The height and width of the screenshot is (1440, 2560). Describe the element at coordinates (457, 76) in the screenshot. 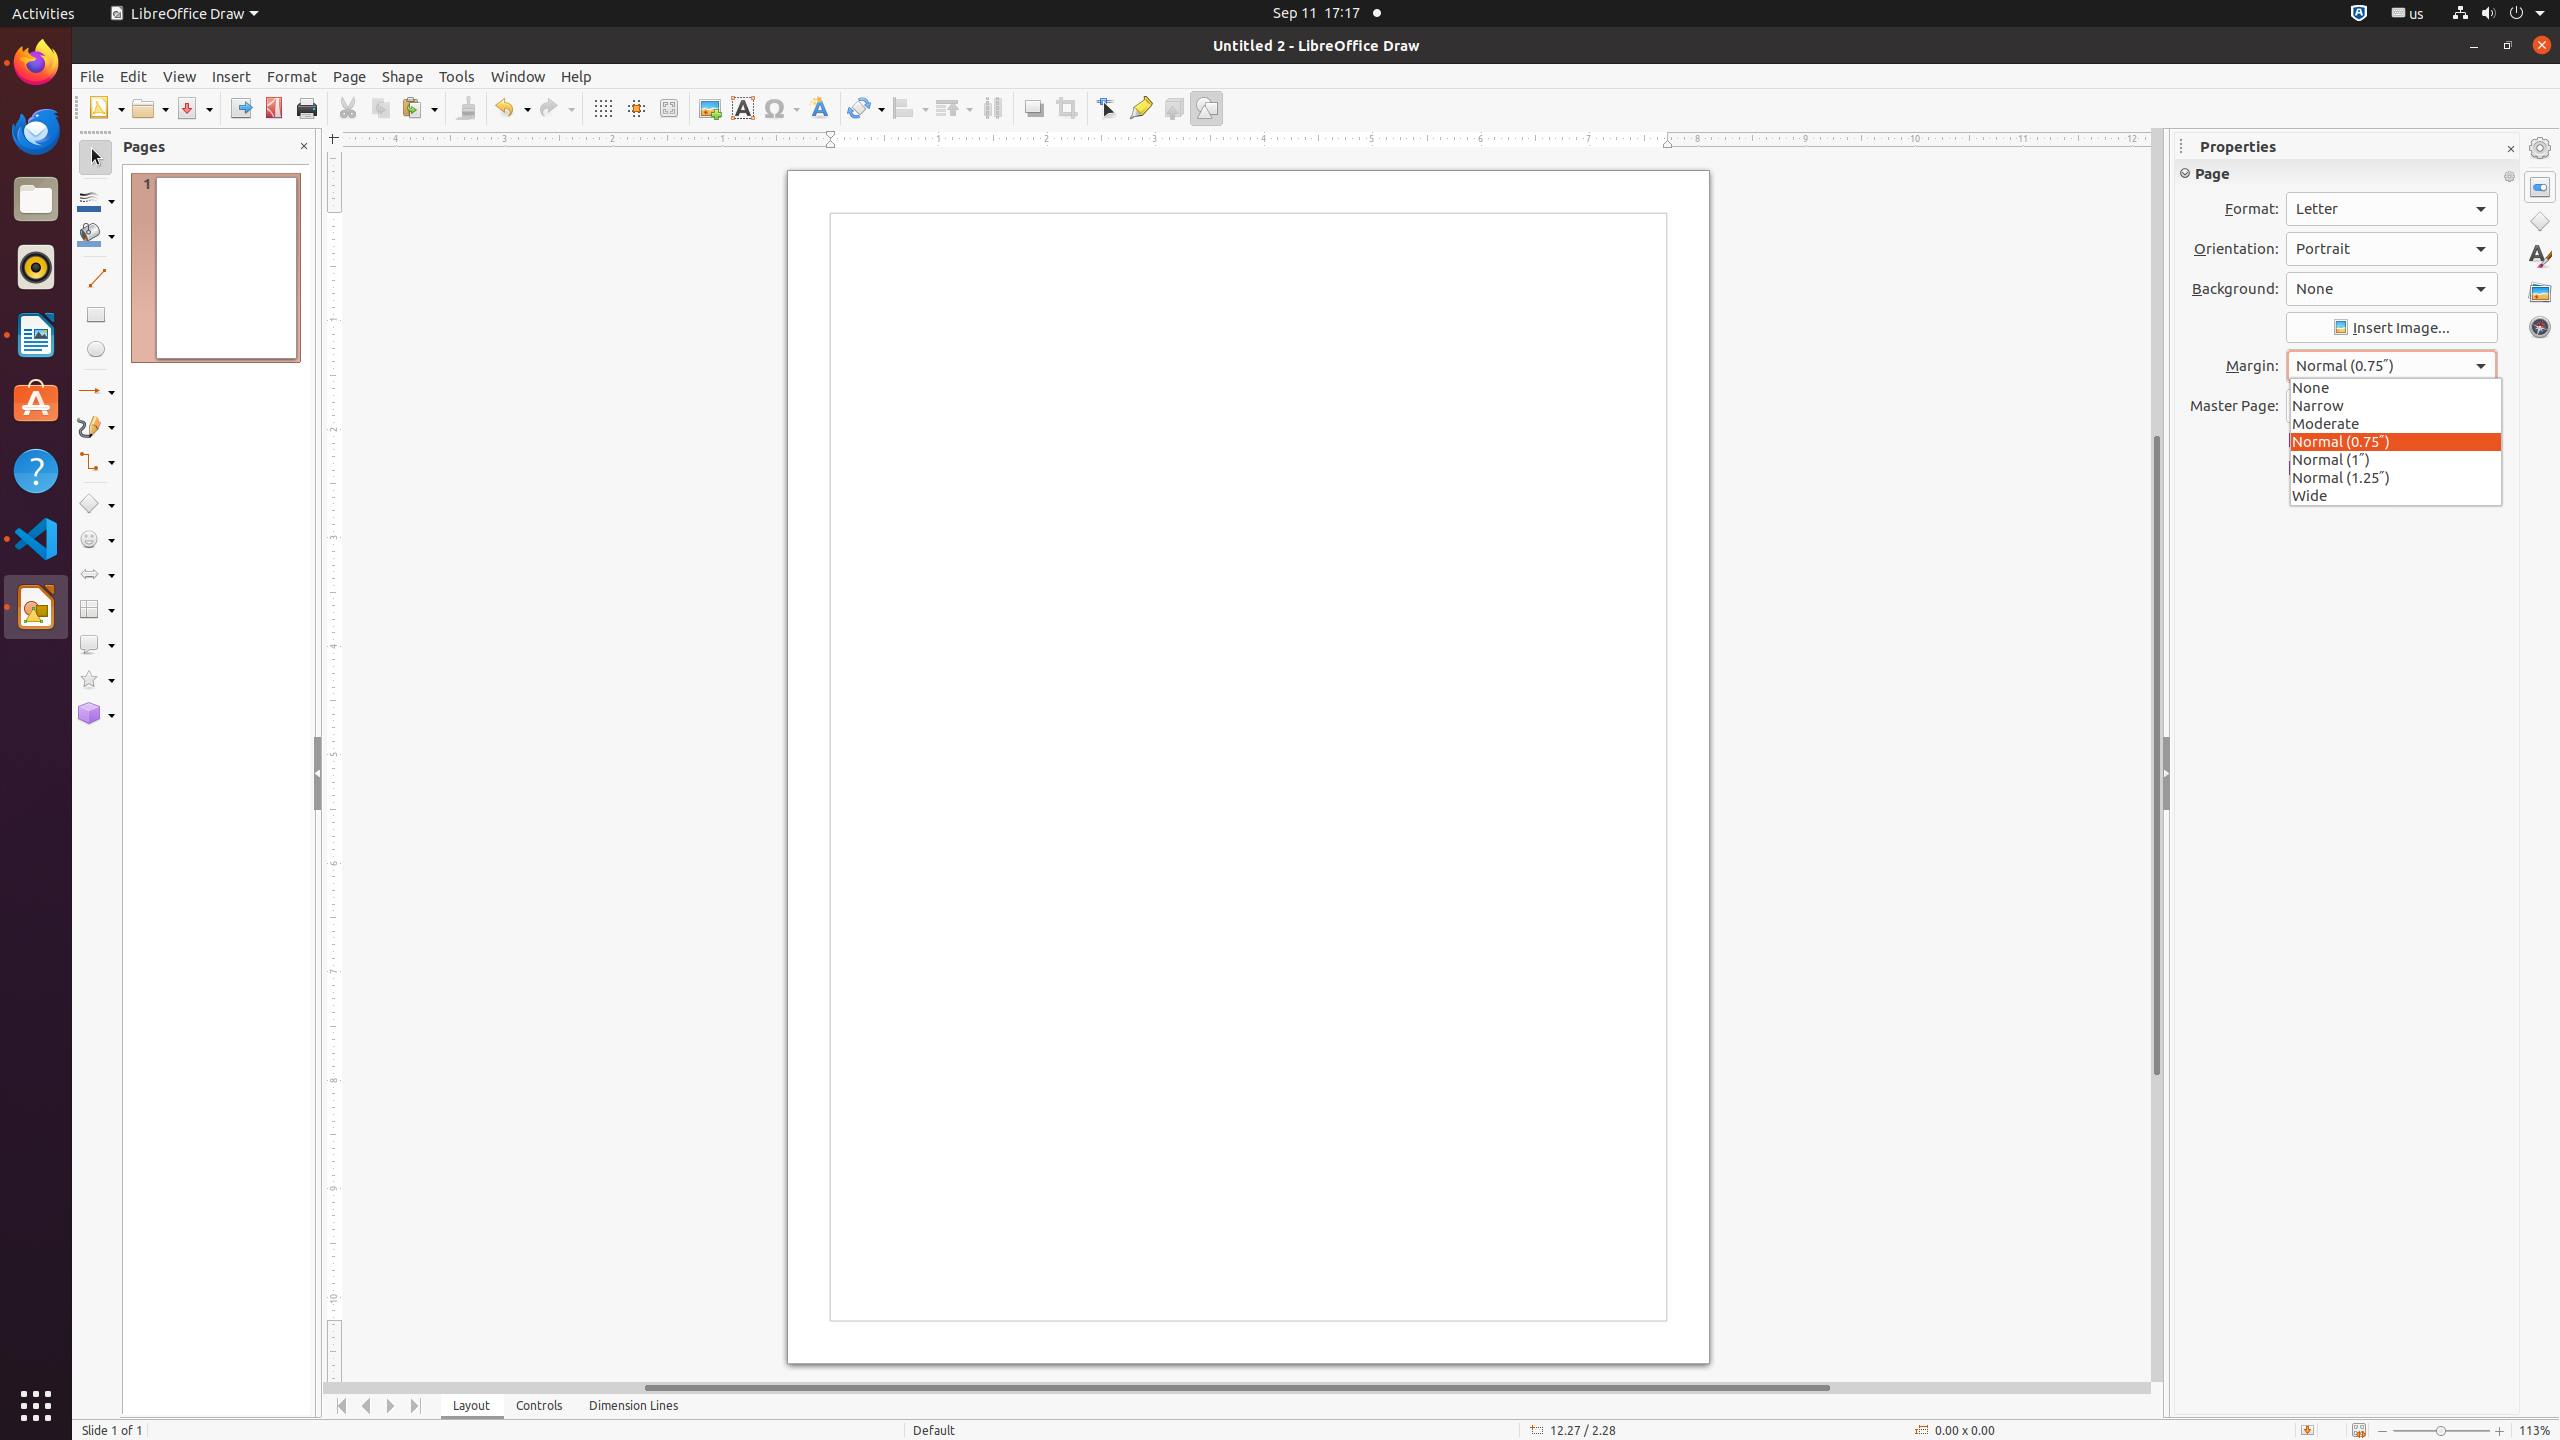

I see `Tools` at that location.